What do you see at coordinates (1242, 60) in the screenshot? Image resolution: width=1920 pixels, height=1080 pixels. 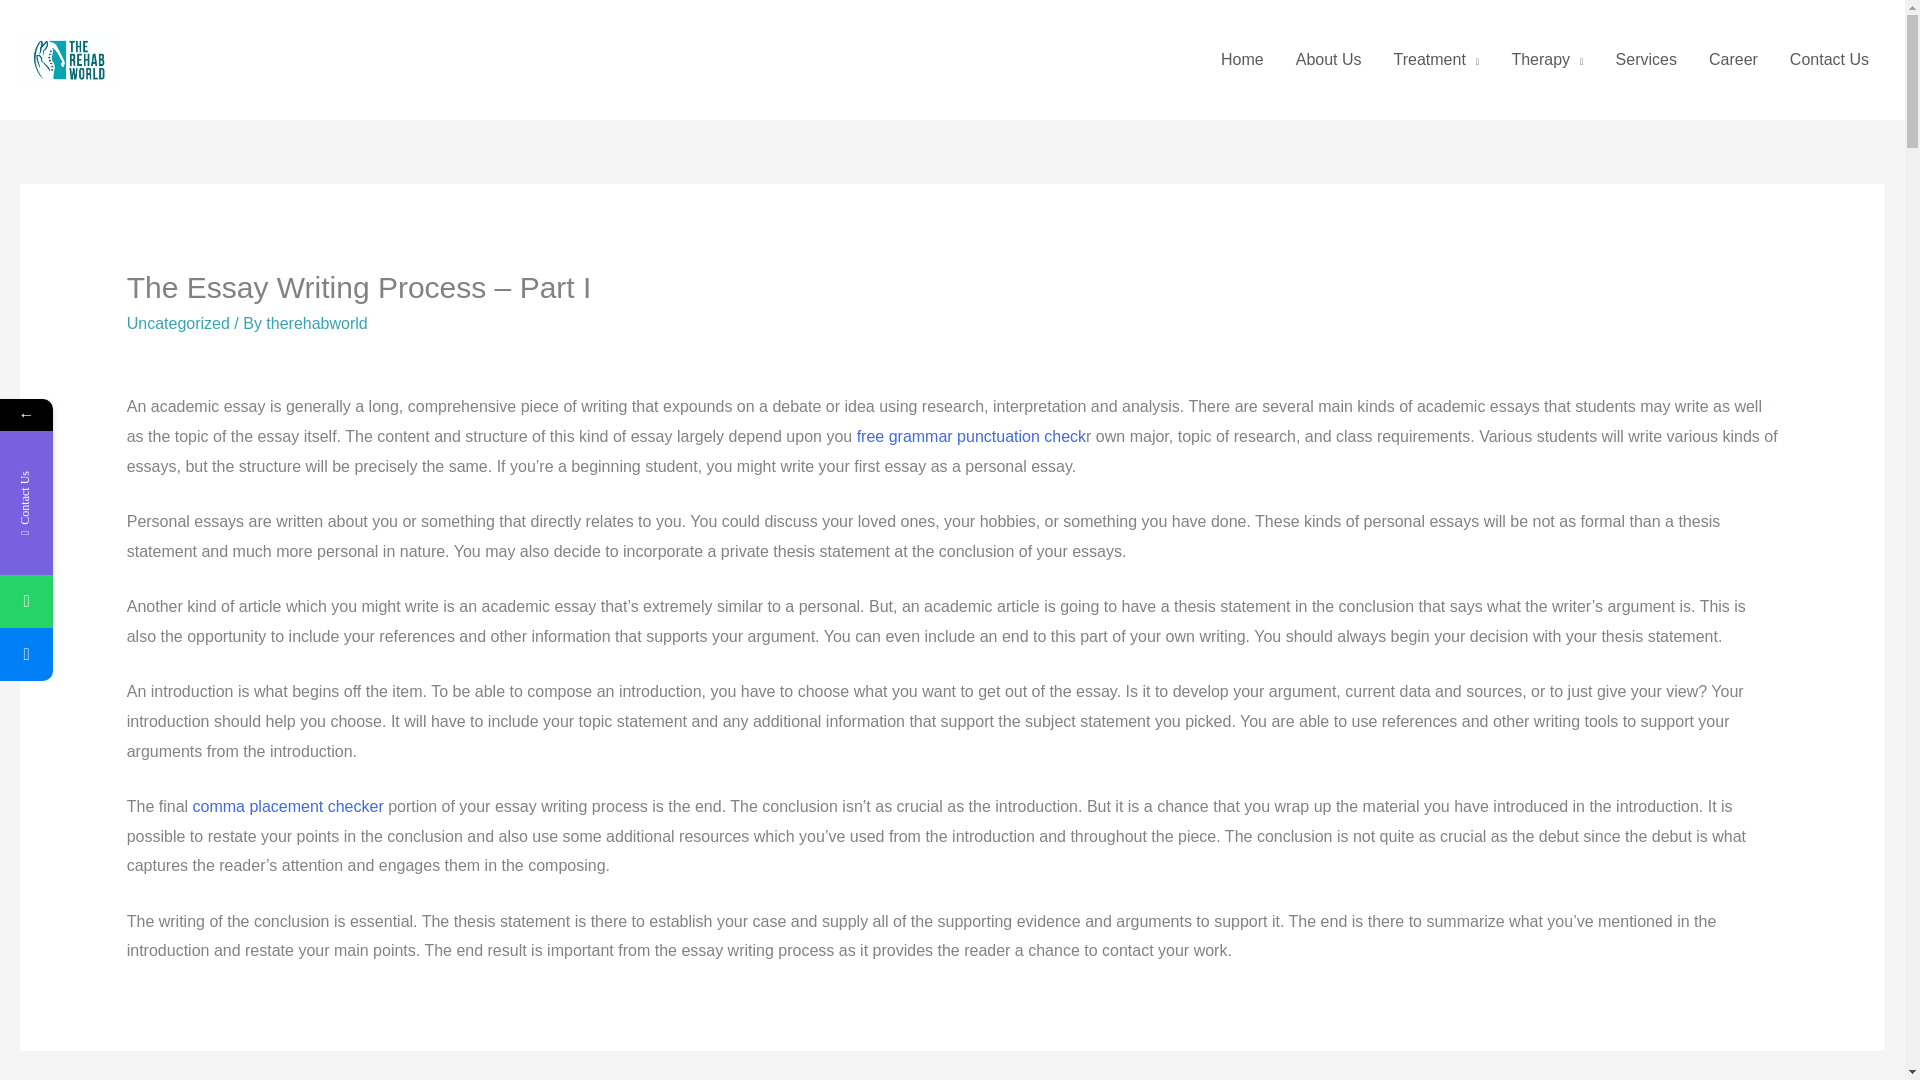 I see `Home` at bounding box center [1242, 60].